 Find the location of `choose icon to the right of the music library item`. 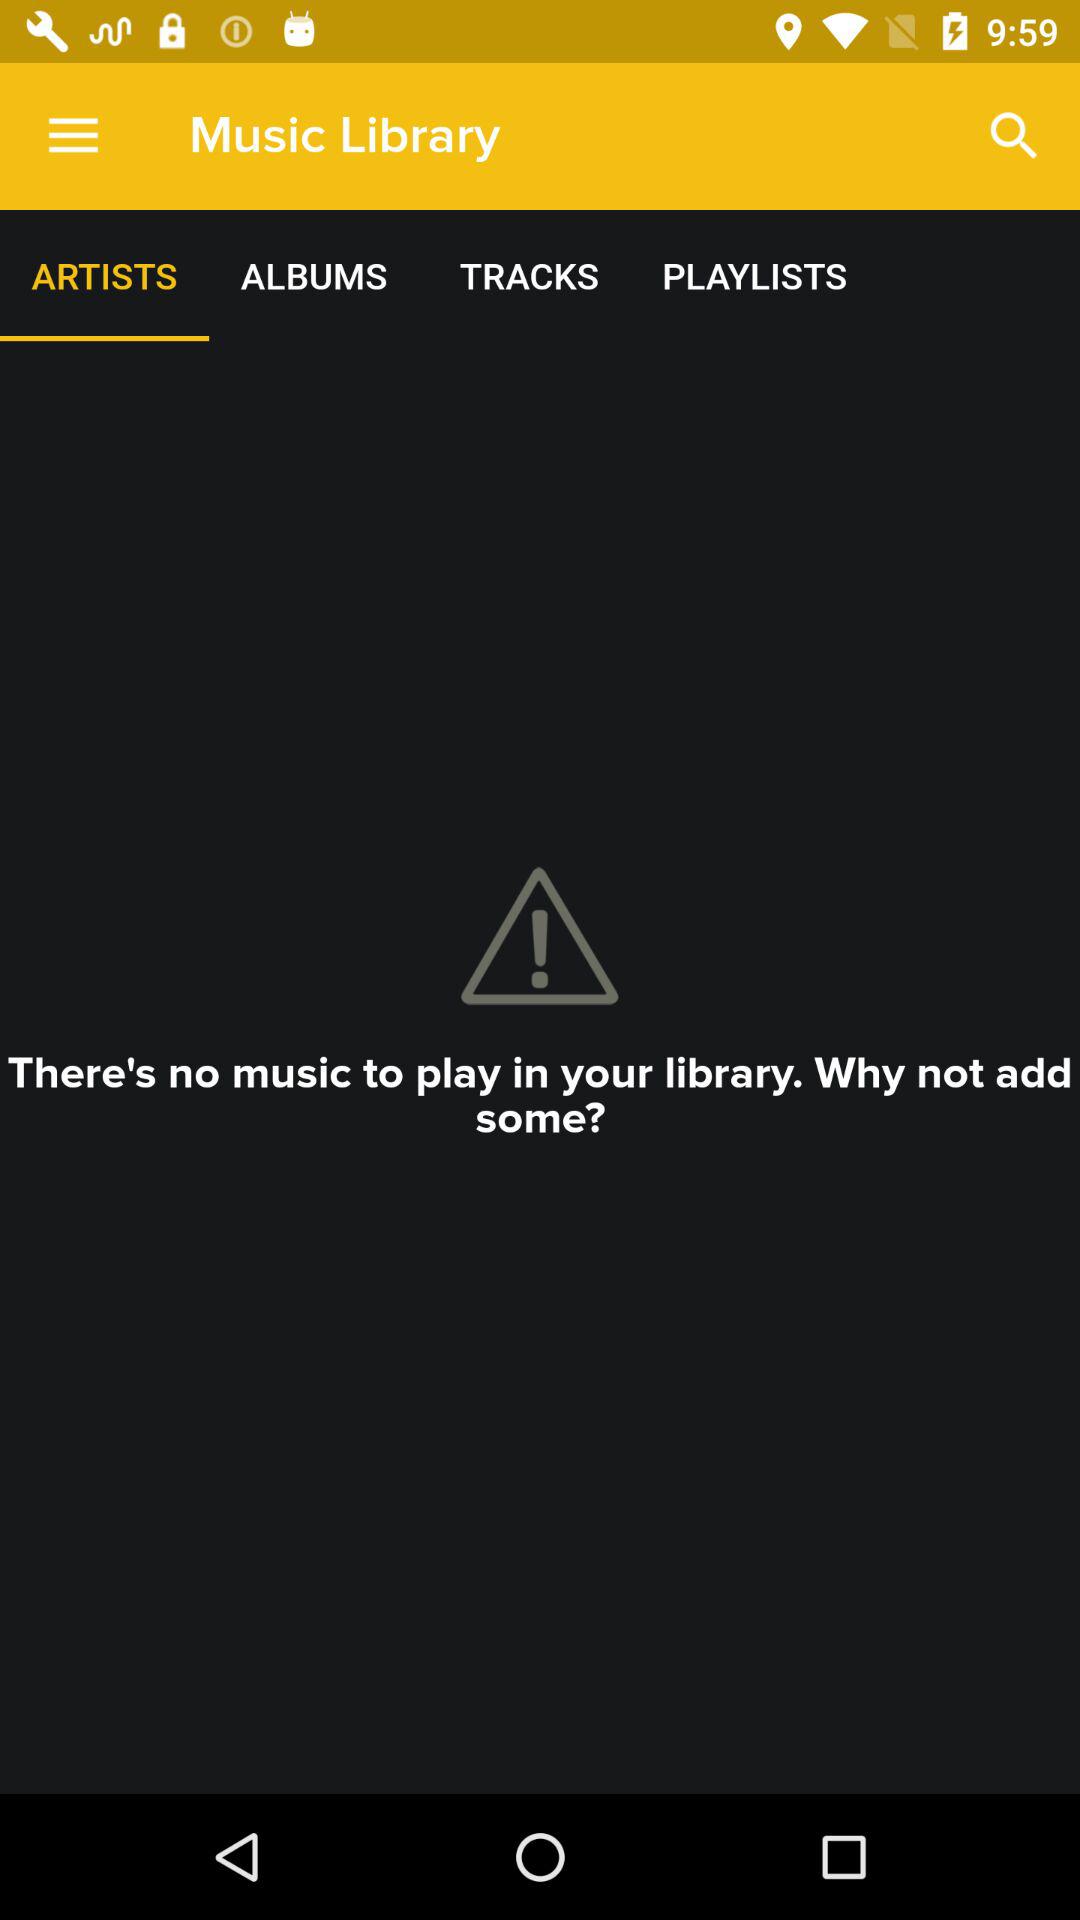

choose icon to the right of the music library item is located at coordinates (1014, 136).